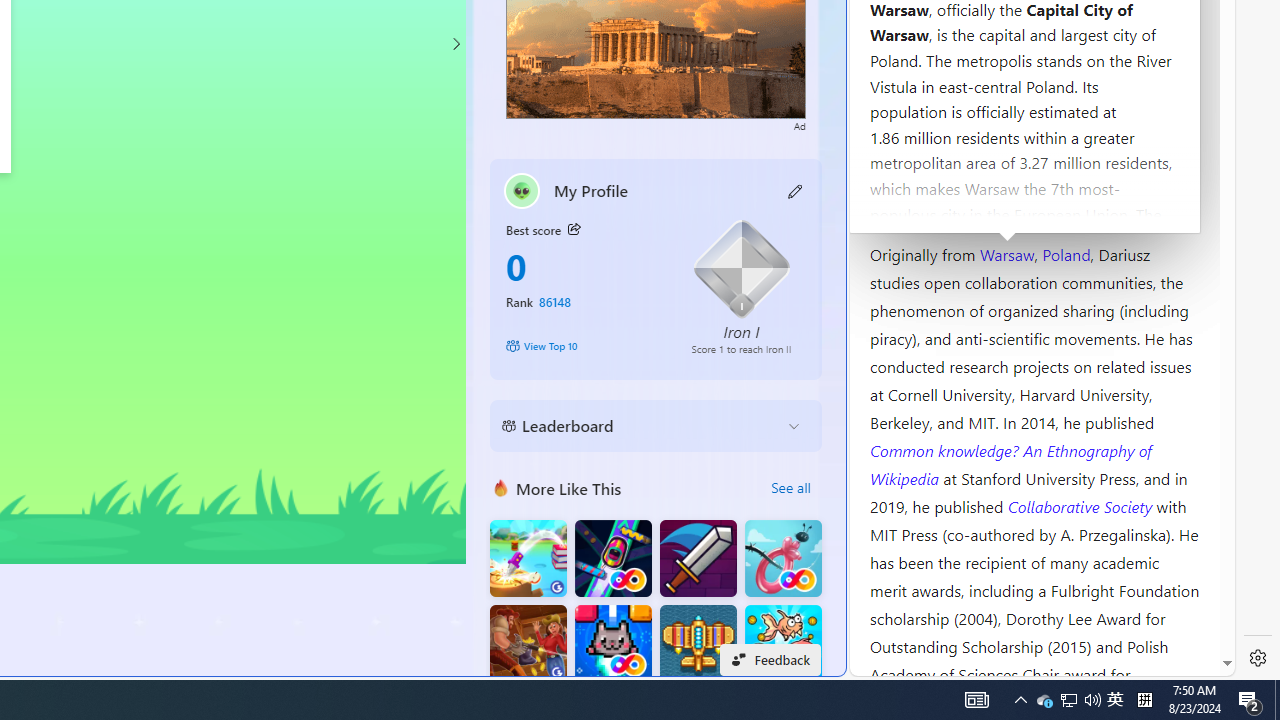 The height and width of the screenshot is (720, 1280). I want to click on Knife Flip, so click(528, 558).